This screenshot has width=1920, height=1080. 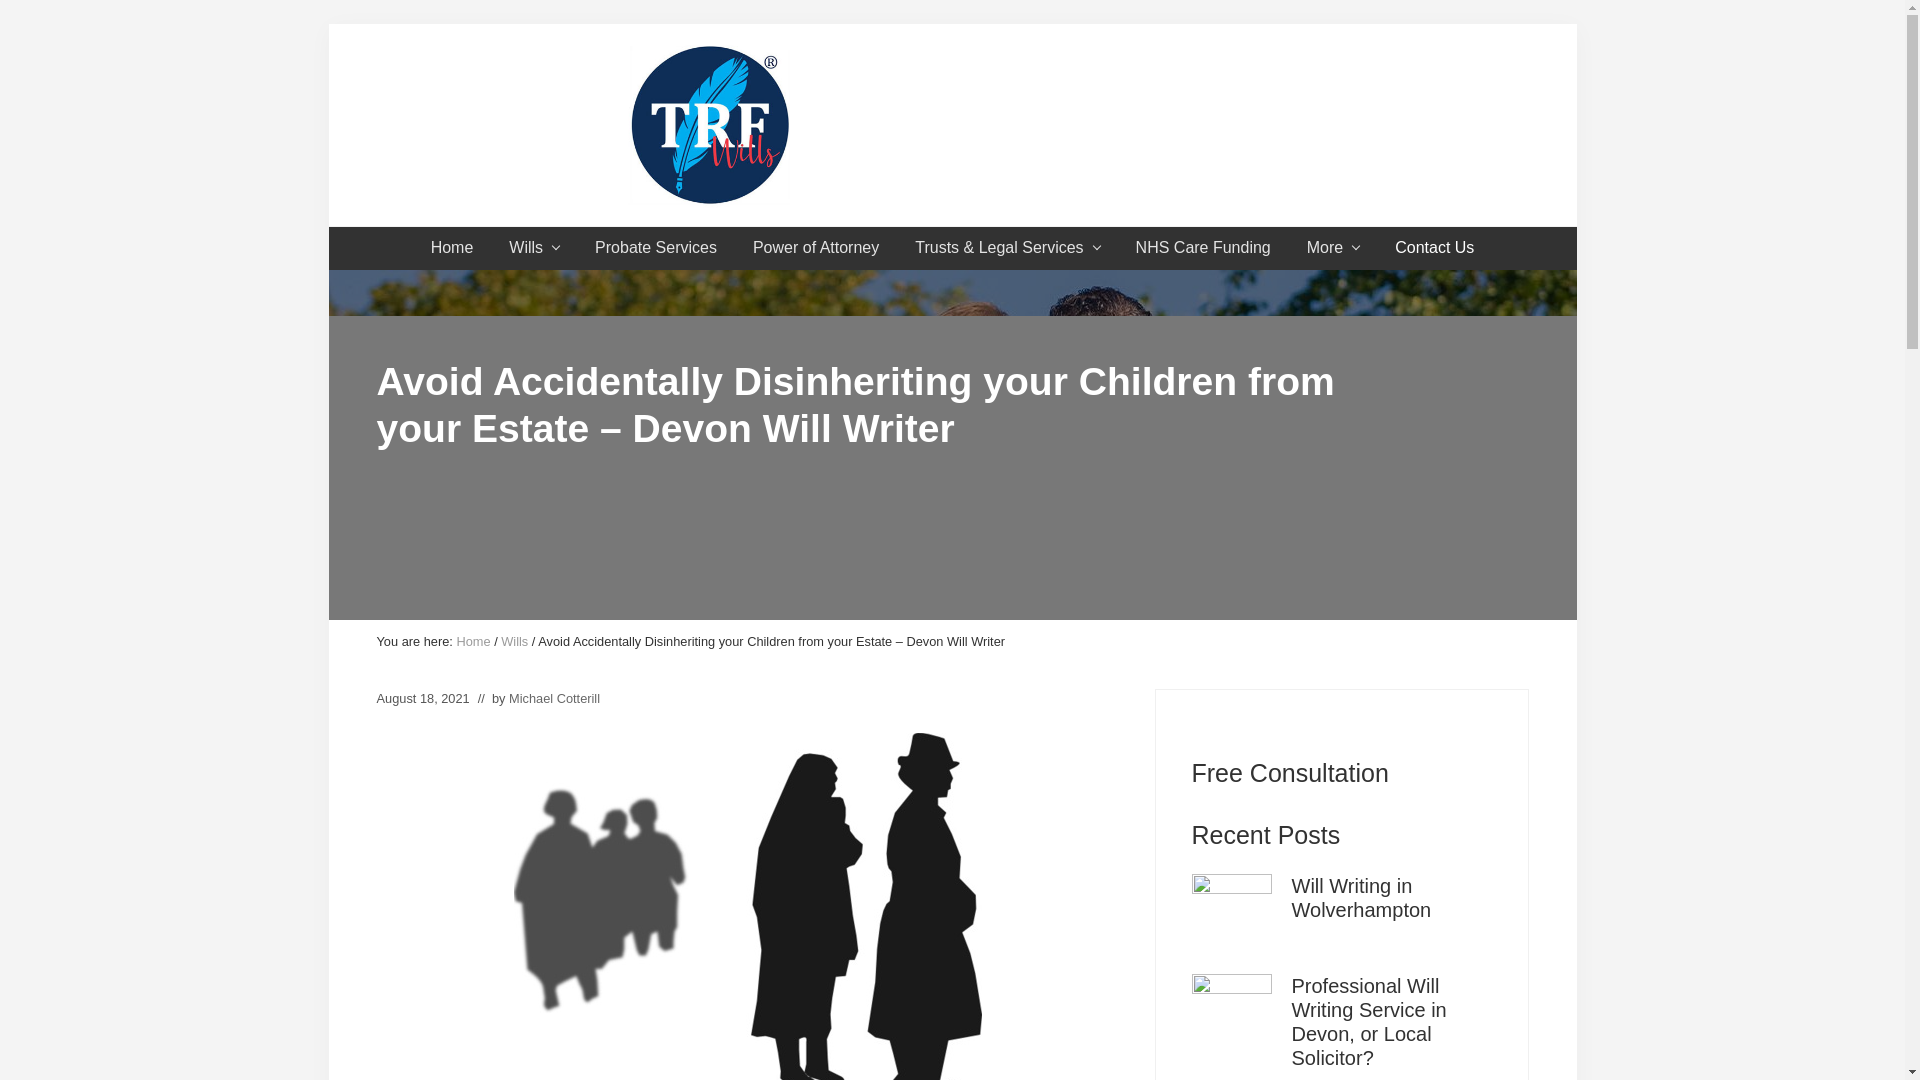 I want to click on Home, so click(x=452, y=248).